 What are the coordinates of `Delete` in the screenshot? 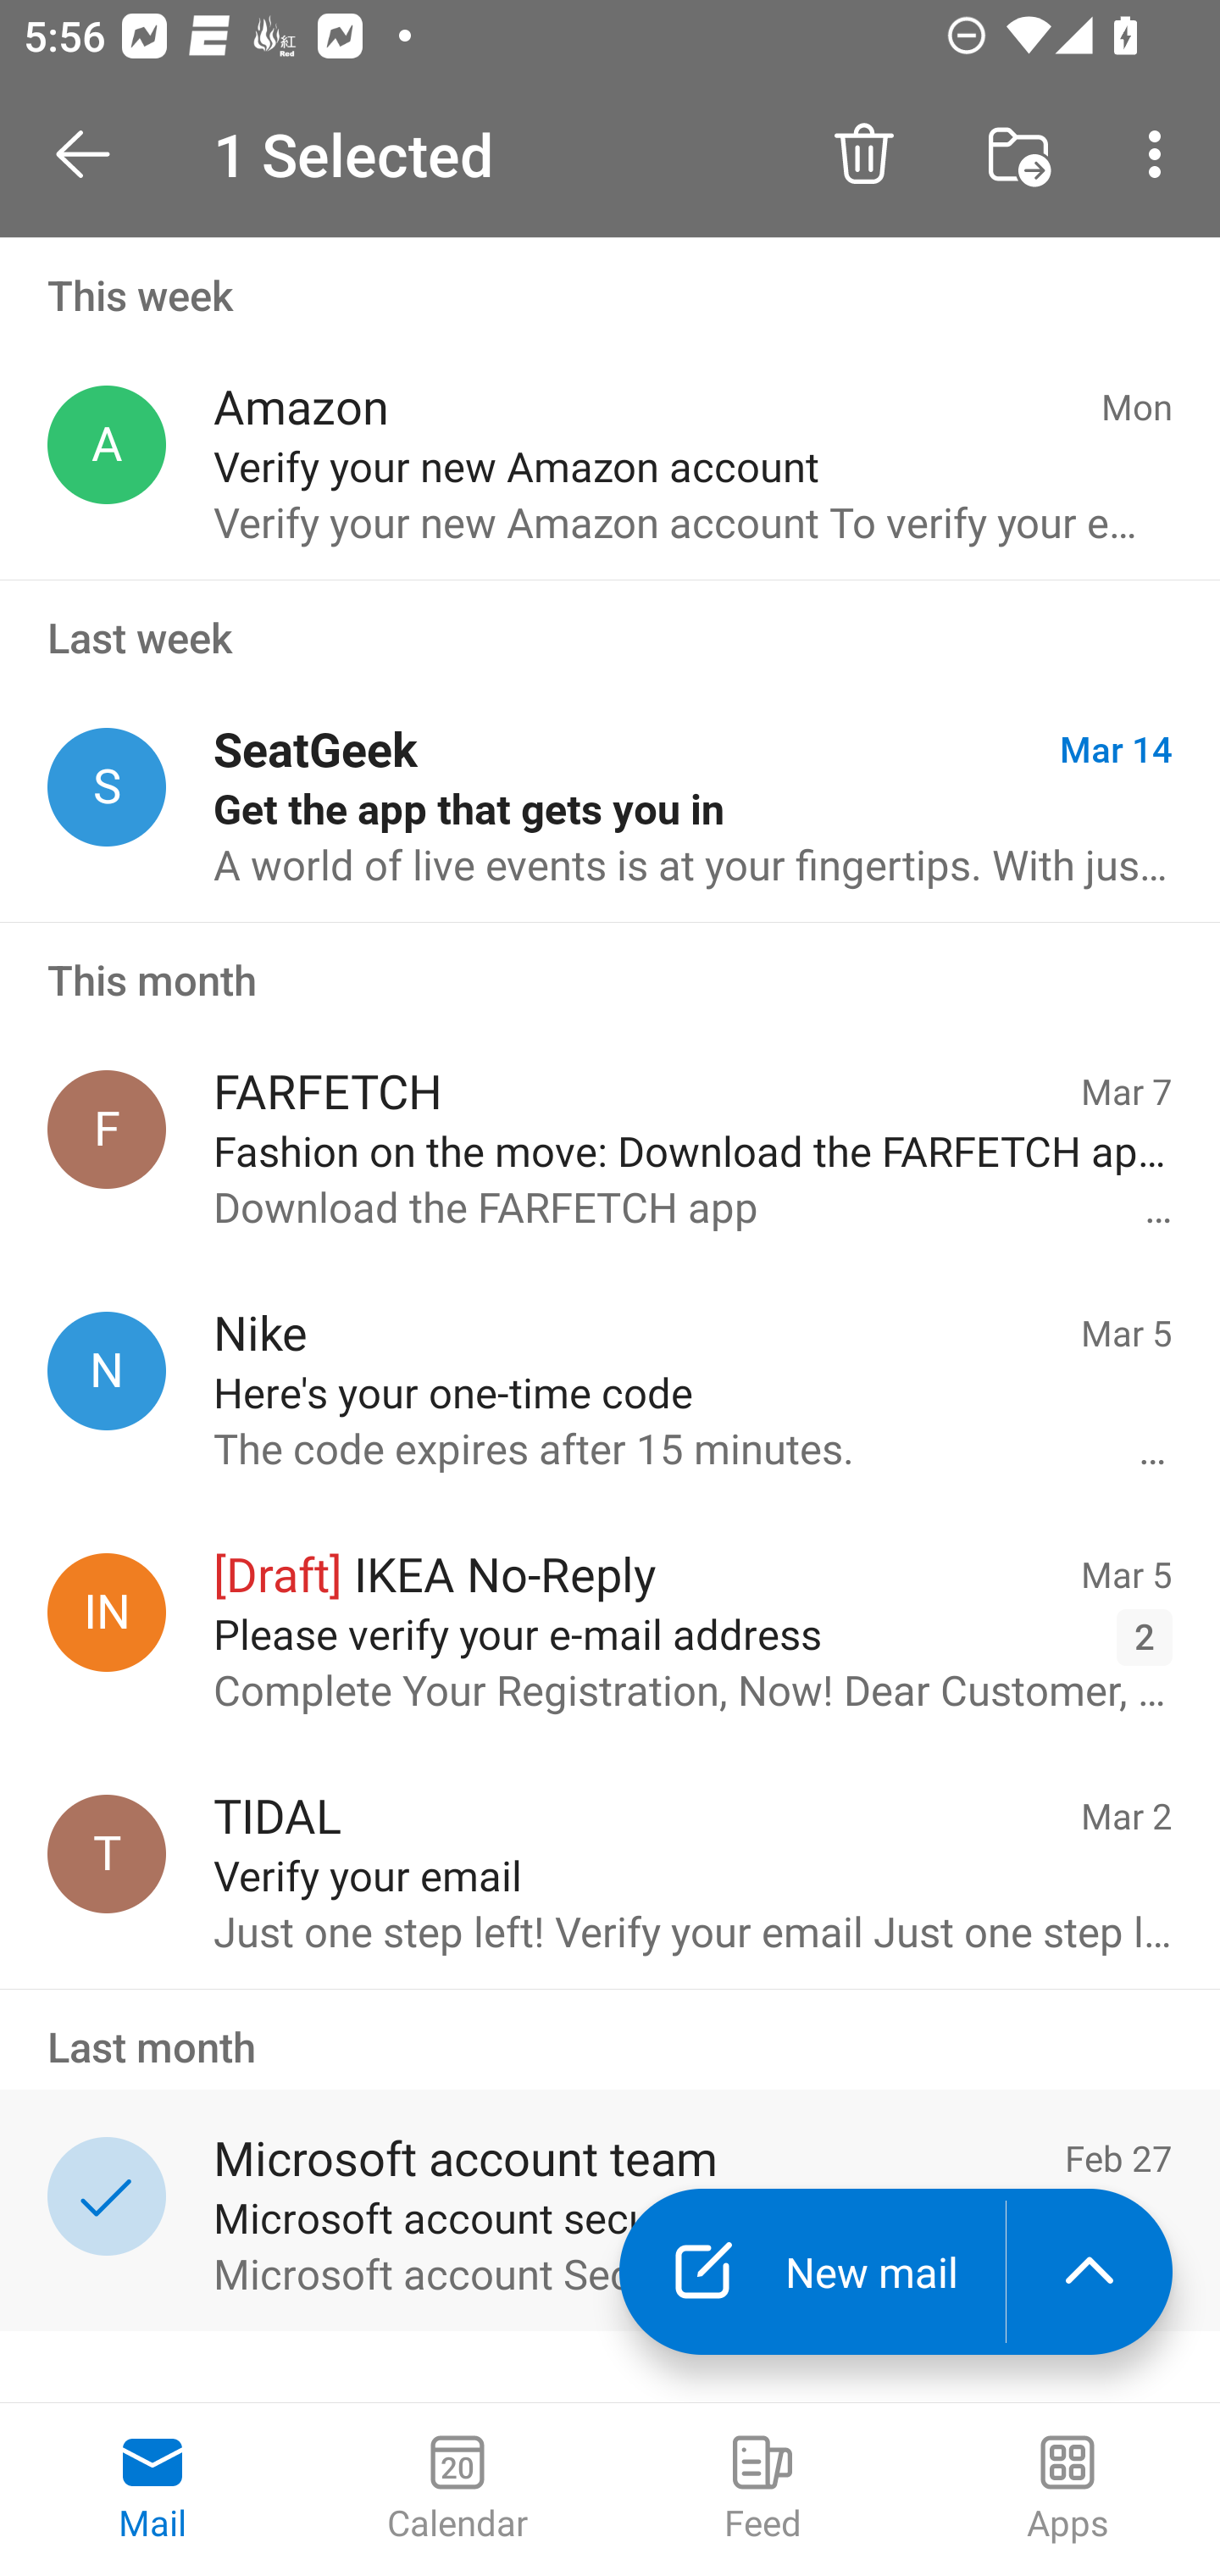 It's located at (864, 154).